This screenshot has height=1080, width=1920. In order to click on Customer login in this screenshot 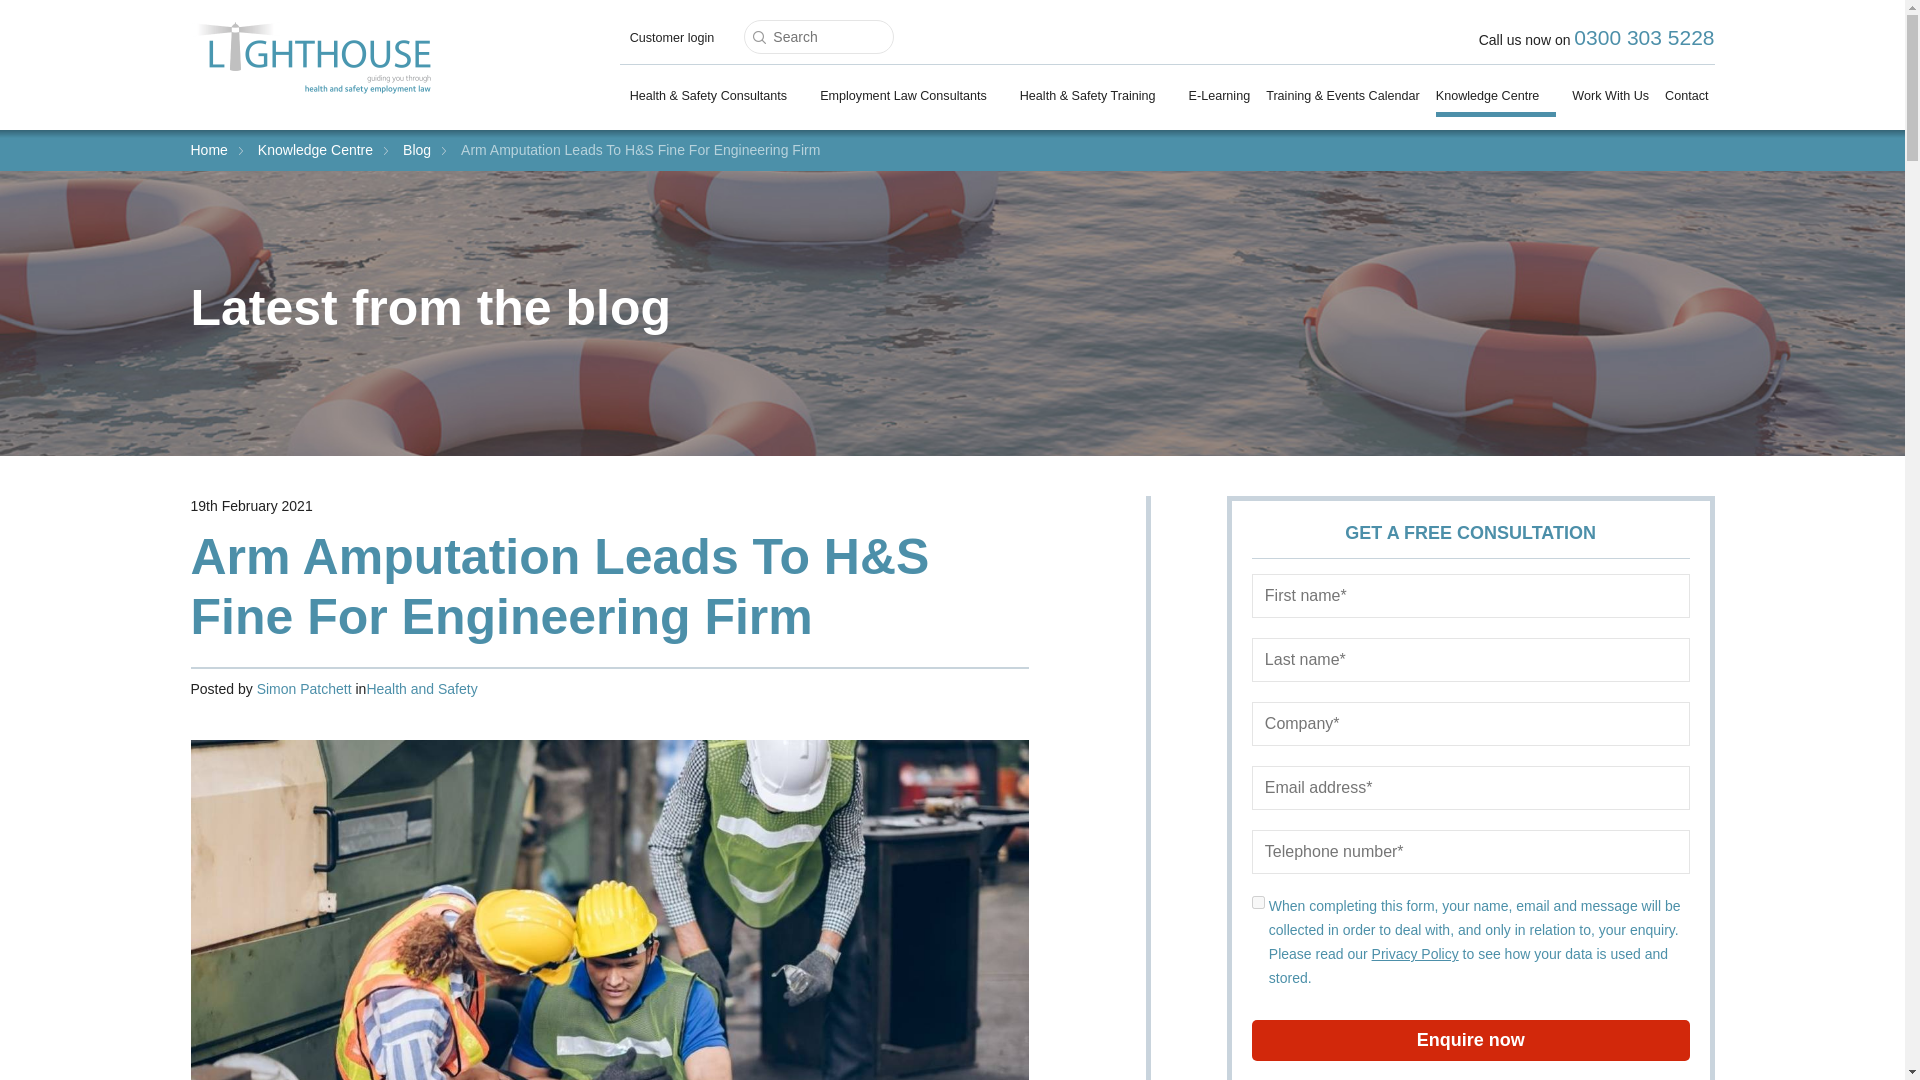, I will do `click(672, 42)`.